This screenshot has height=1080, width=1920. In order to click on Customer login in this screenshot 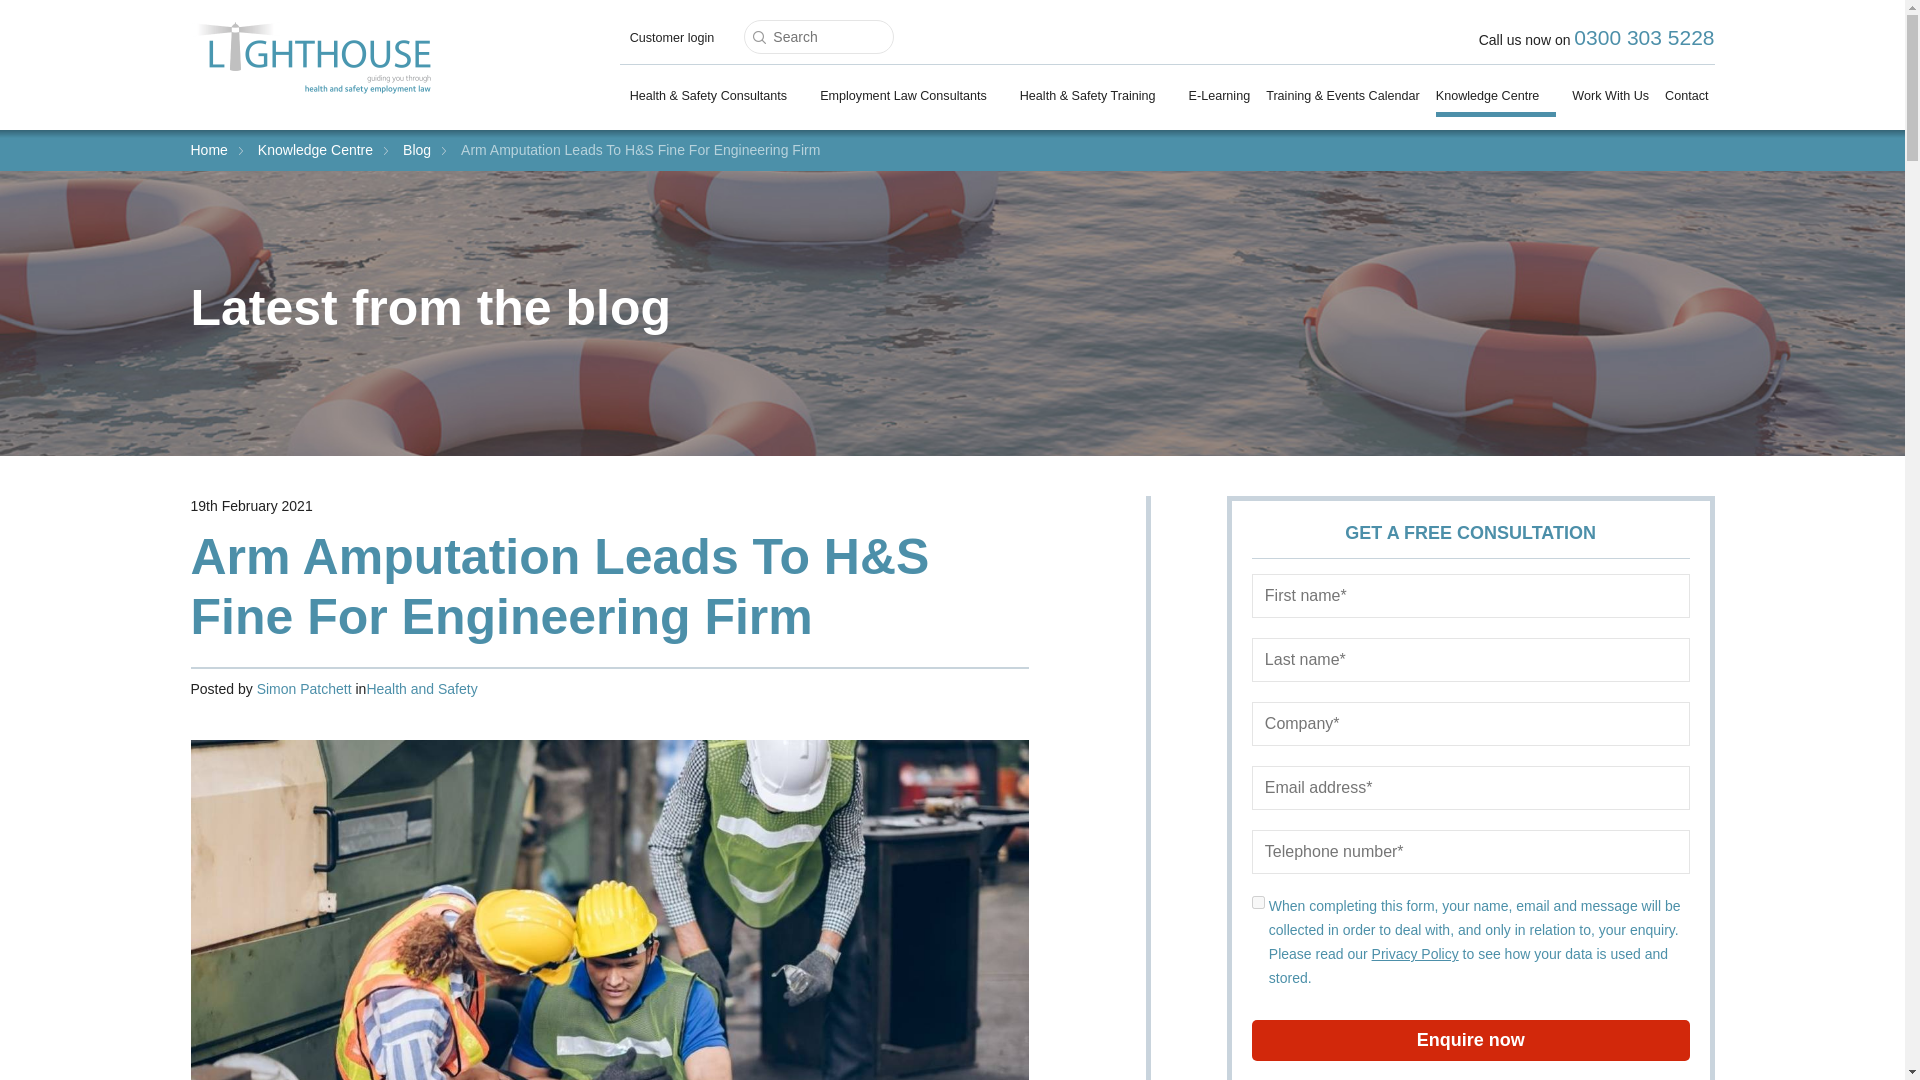, I will do `click(672, 42)`.